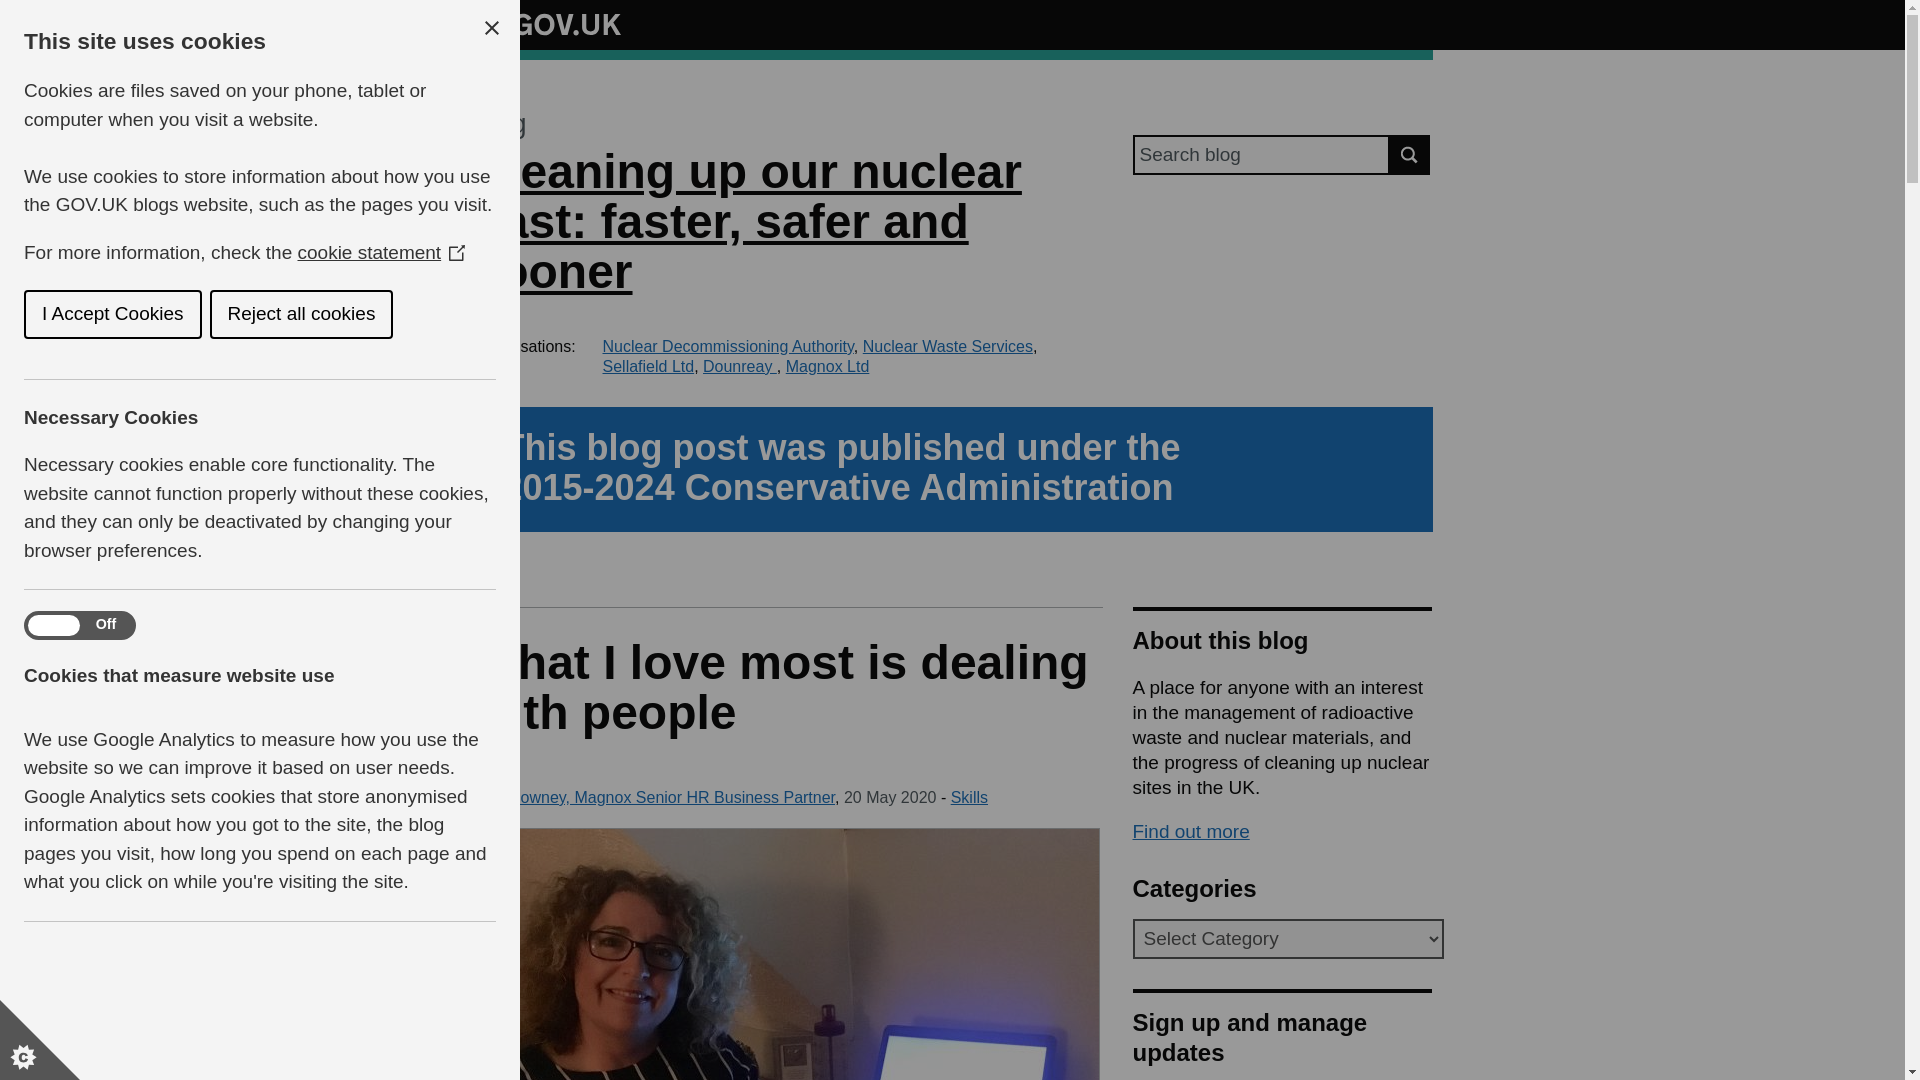 The image size is (1920, 1080). Describe the element at coordinates (648, 366) in the screenshot. I see `Sellafield Ltd` at that location.